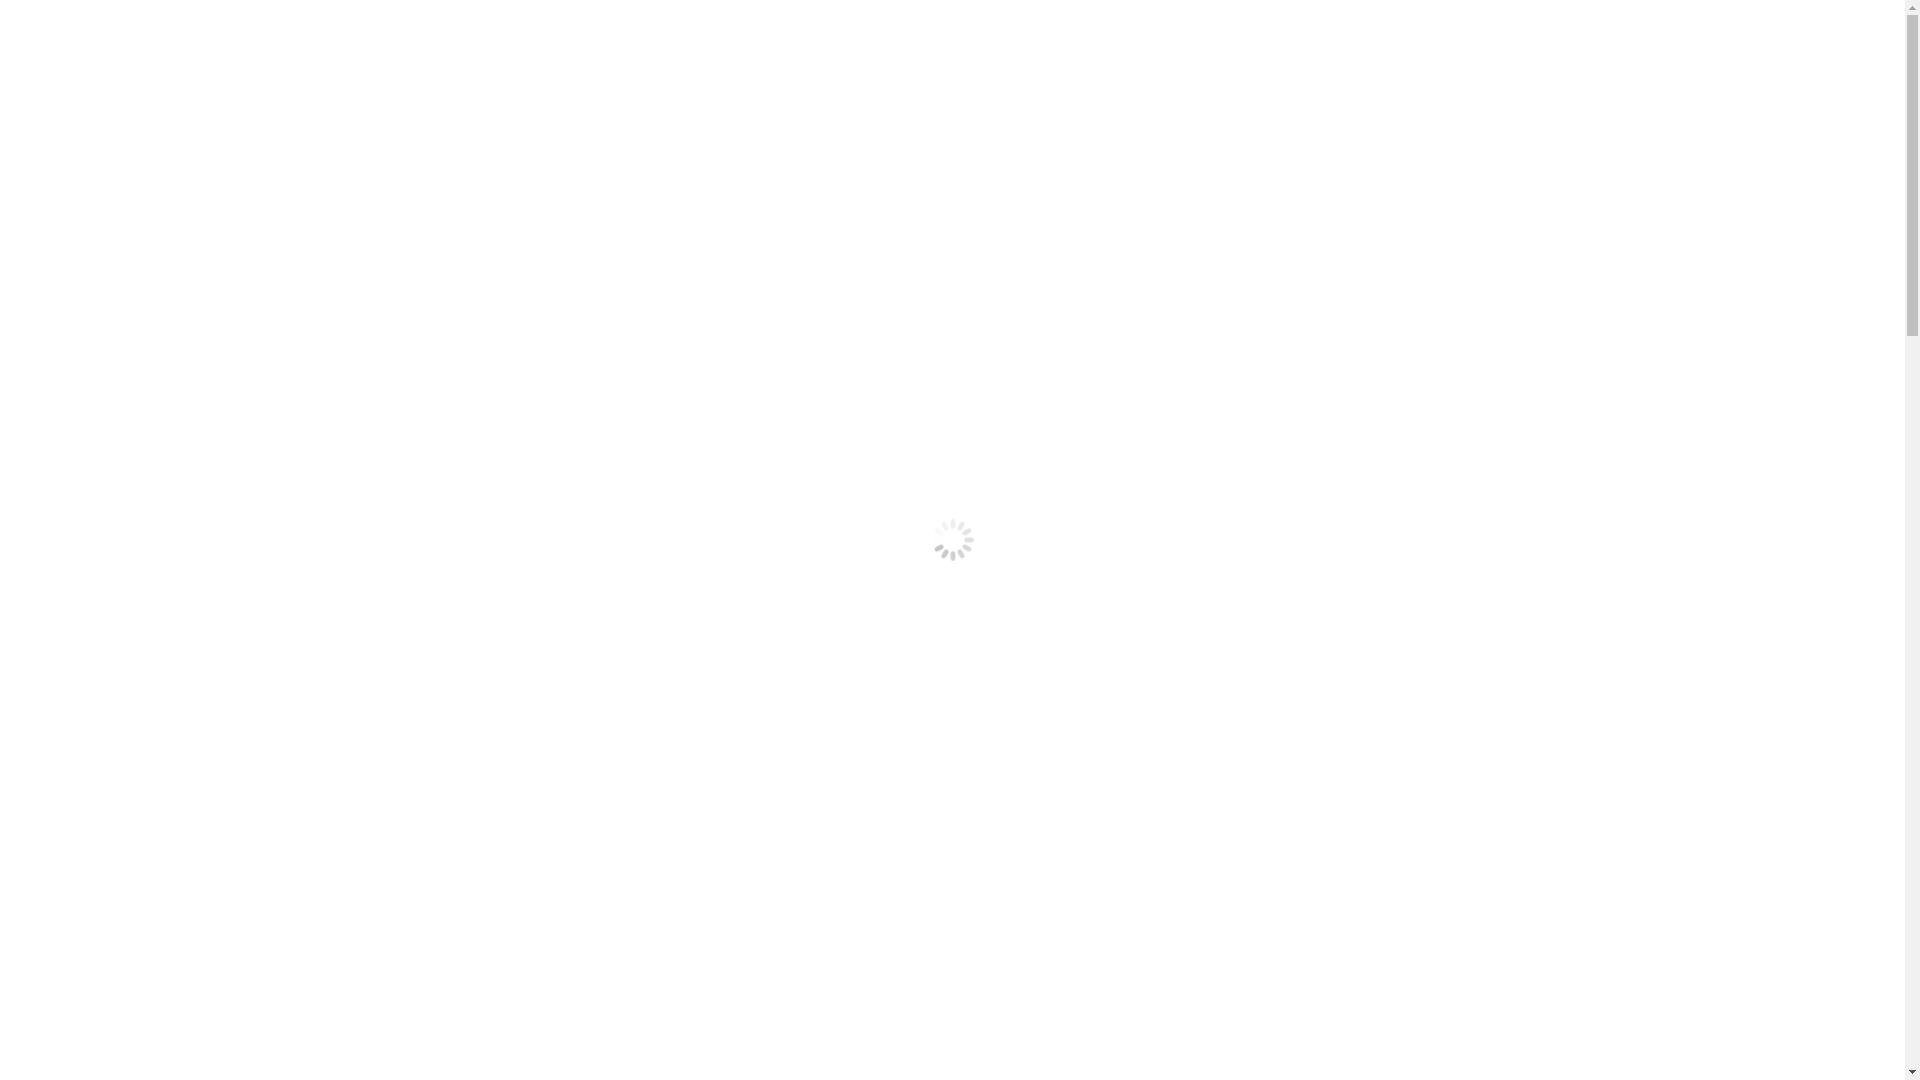 The image size is (1920, 1080). Describe the element at coordinates (496, 892) in the screenshot. I see `6 januari 20208 augustus 2020` at that location.